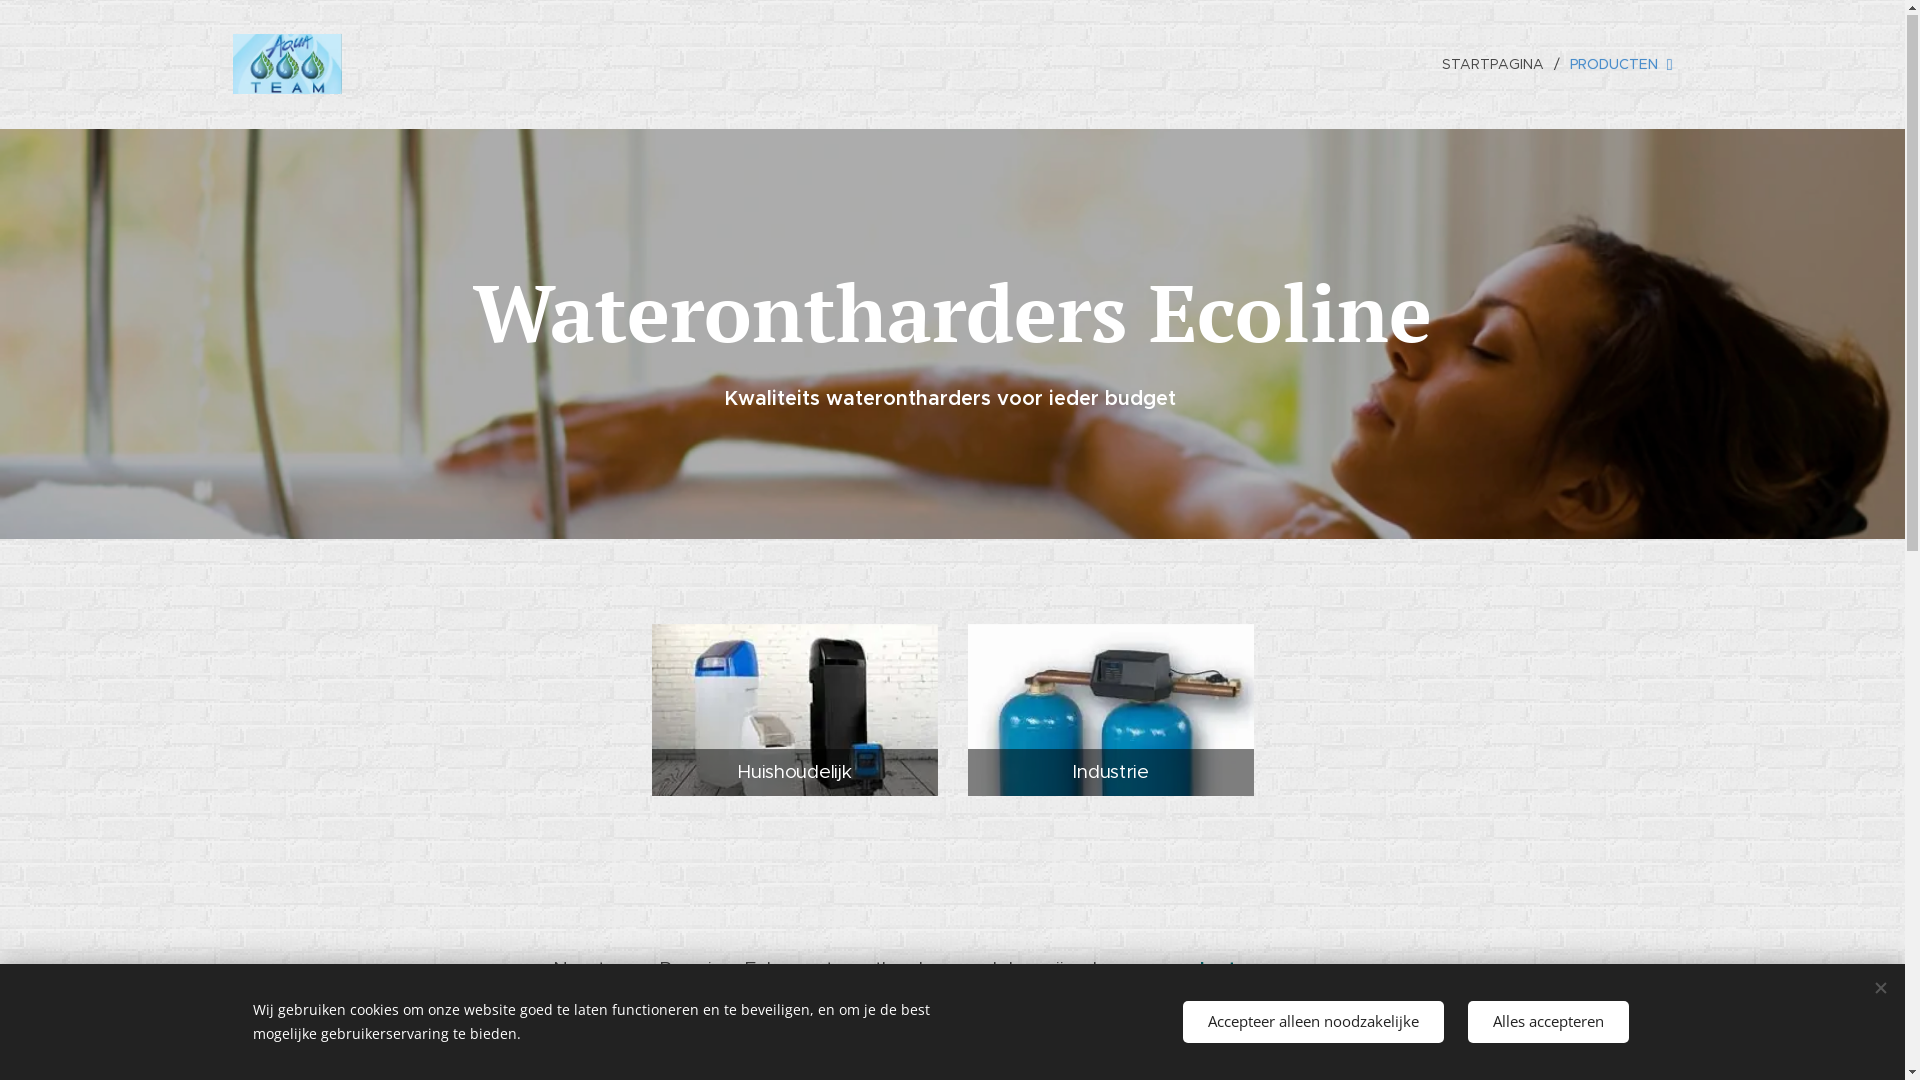  What do you see at coordinates (1312, 1022) in the screenshot?
I see `Accepteer alleen noodzakelijke` at bounding box center [1312, 1022].